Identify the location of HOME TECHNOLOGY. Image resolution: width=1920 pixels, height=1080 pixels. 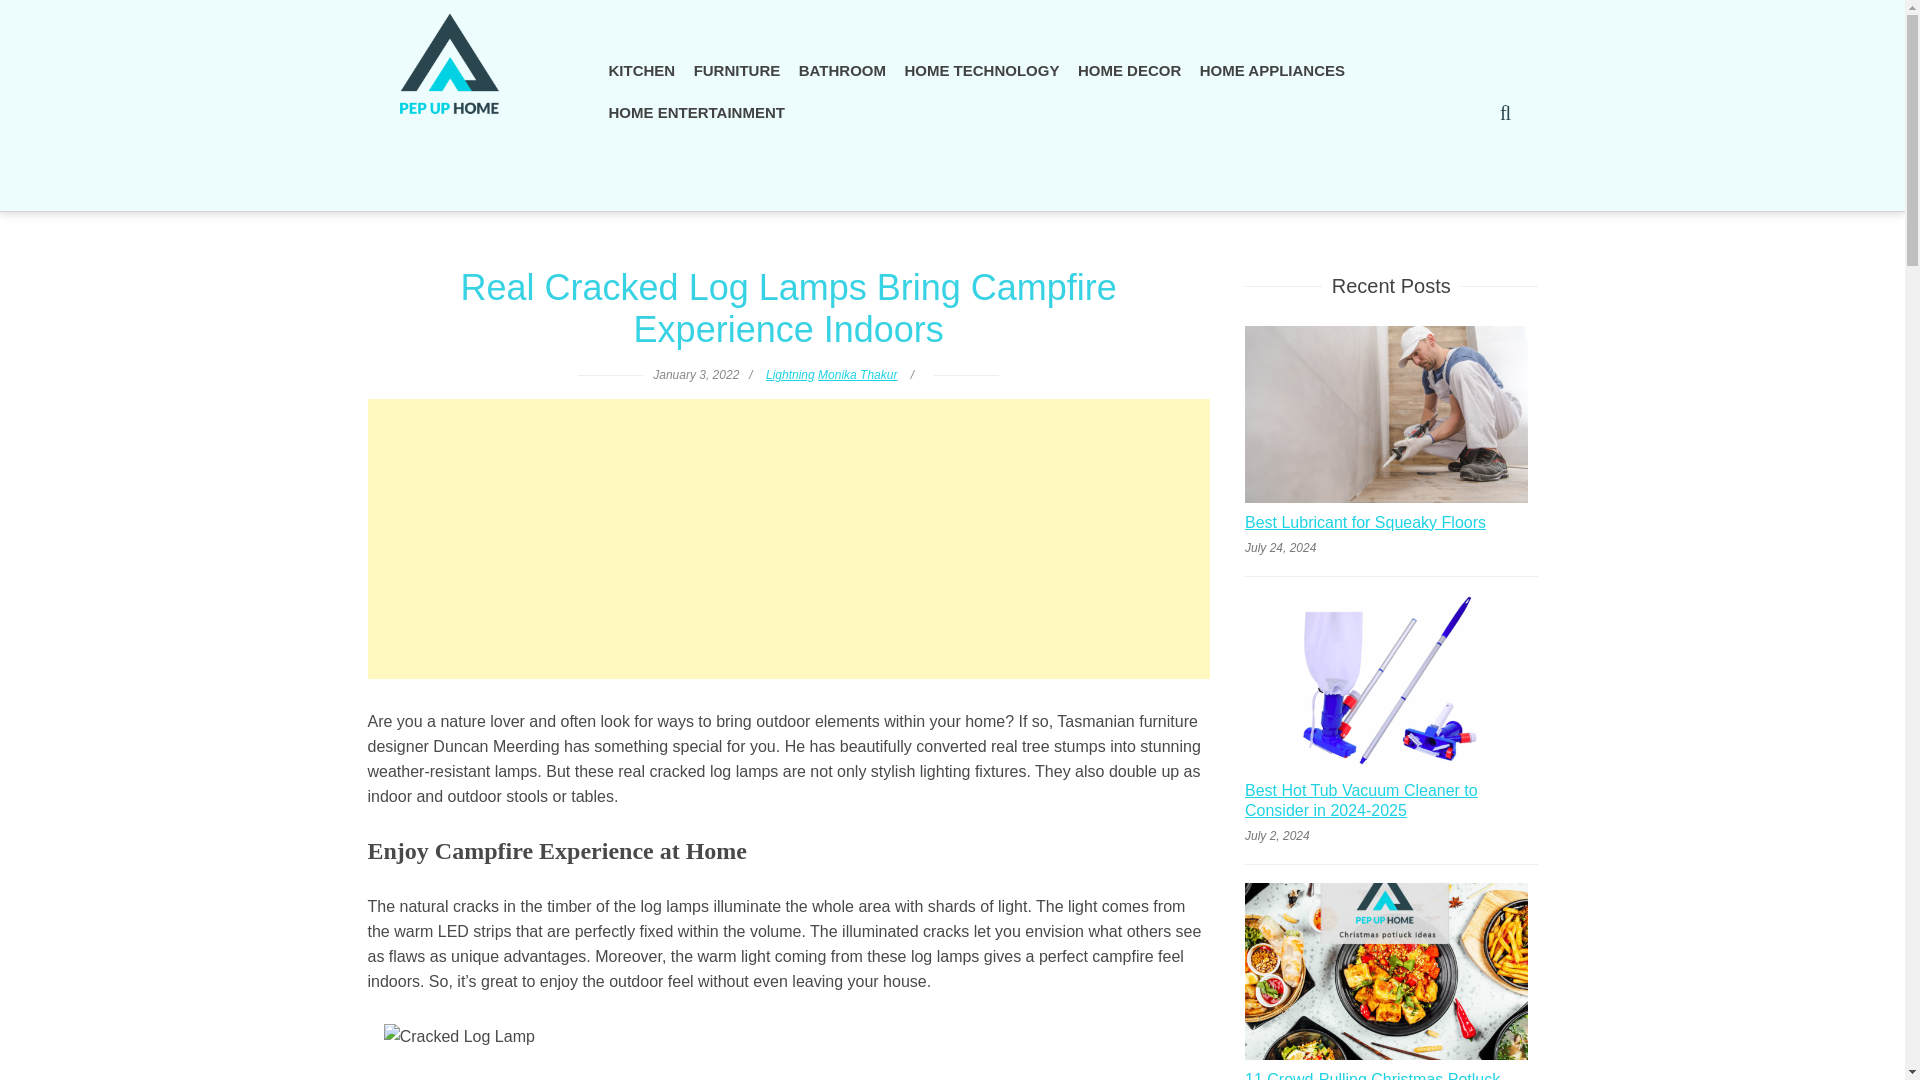
(980, 70).